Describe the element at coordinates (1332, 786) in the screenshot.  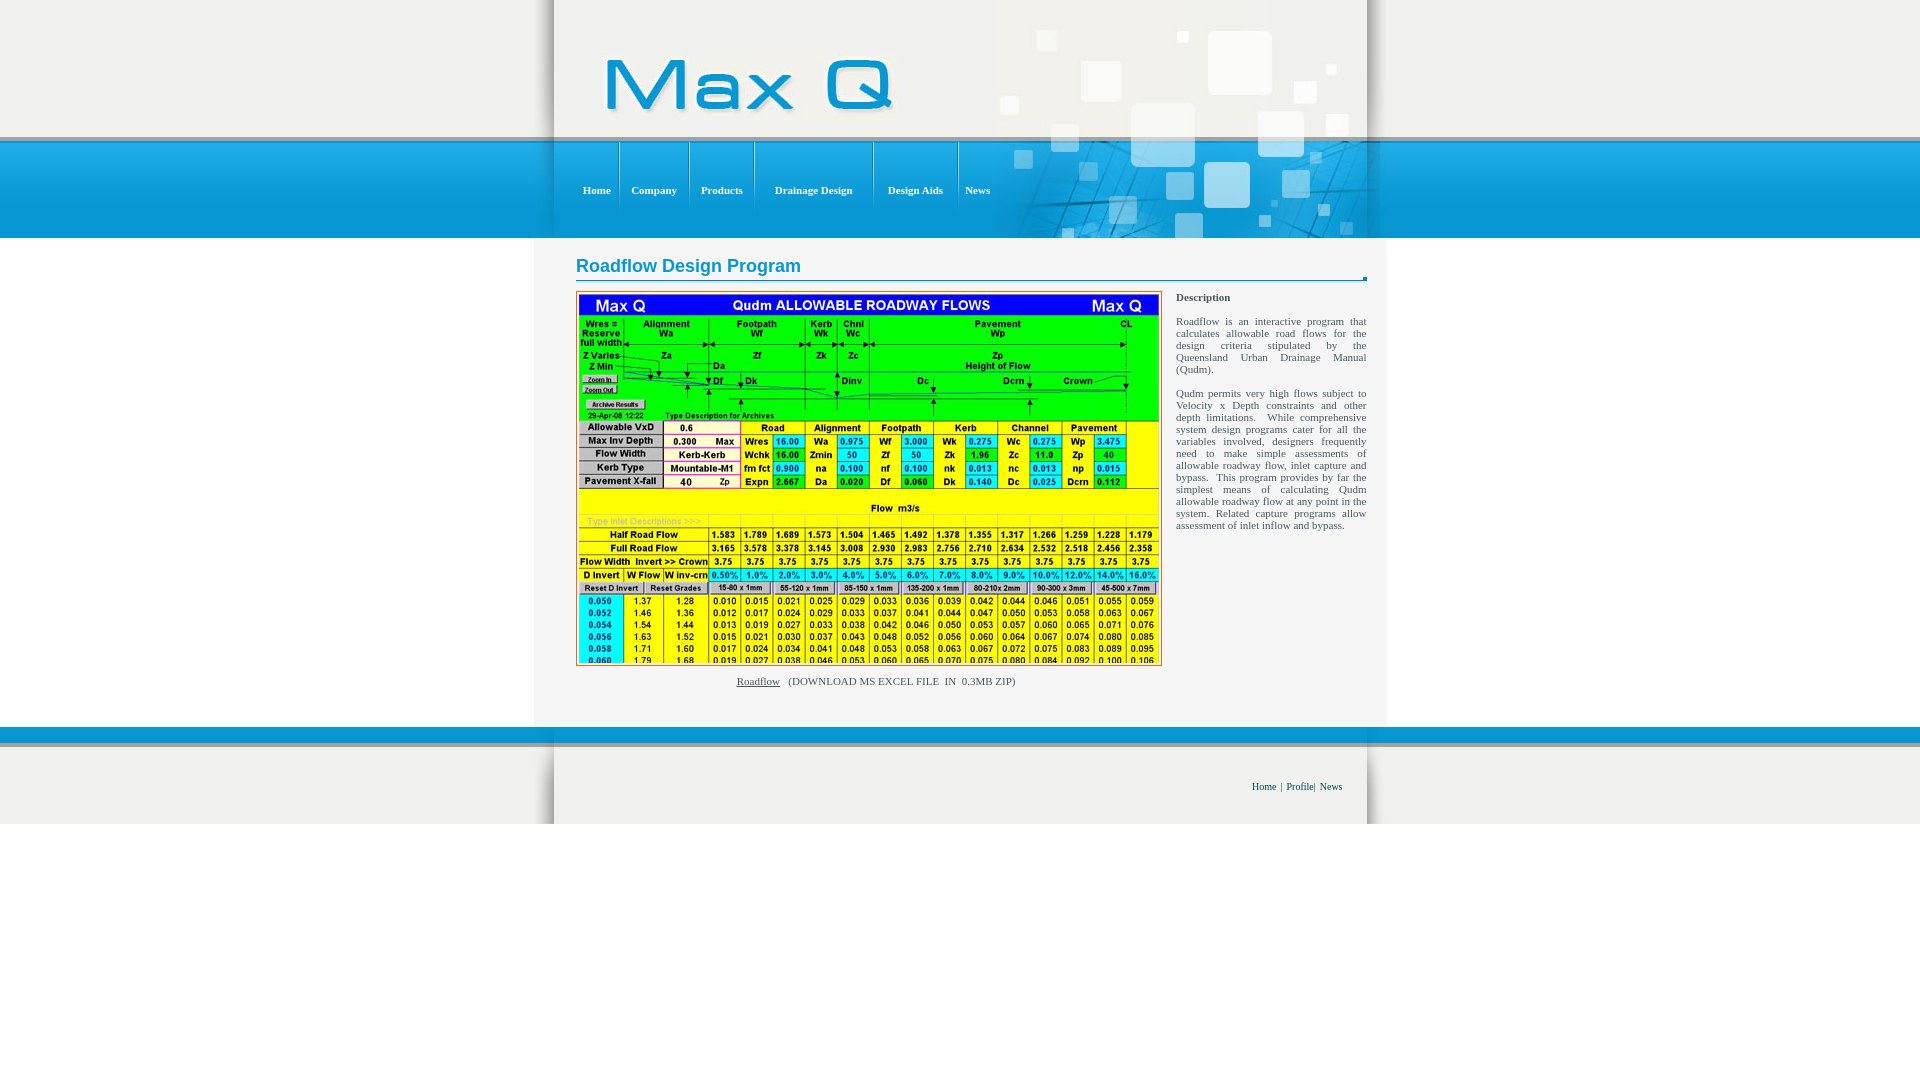
I see `News` at that location.